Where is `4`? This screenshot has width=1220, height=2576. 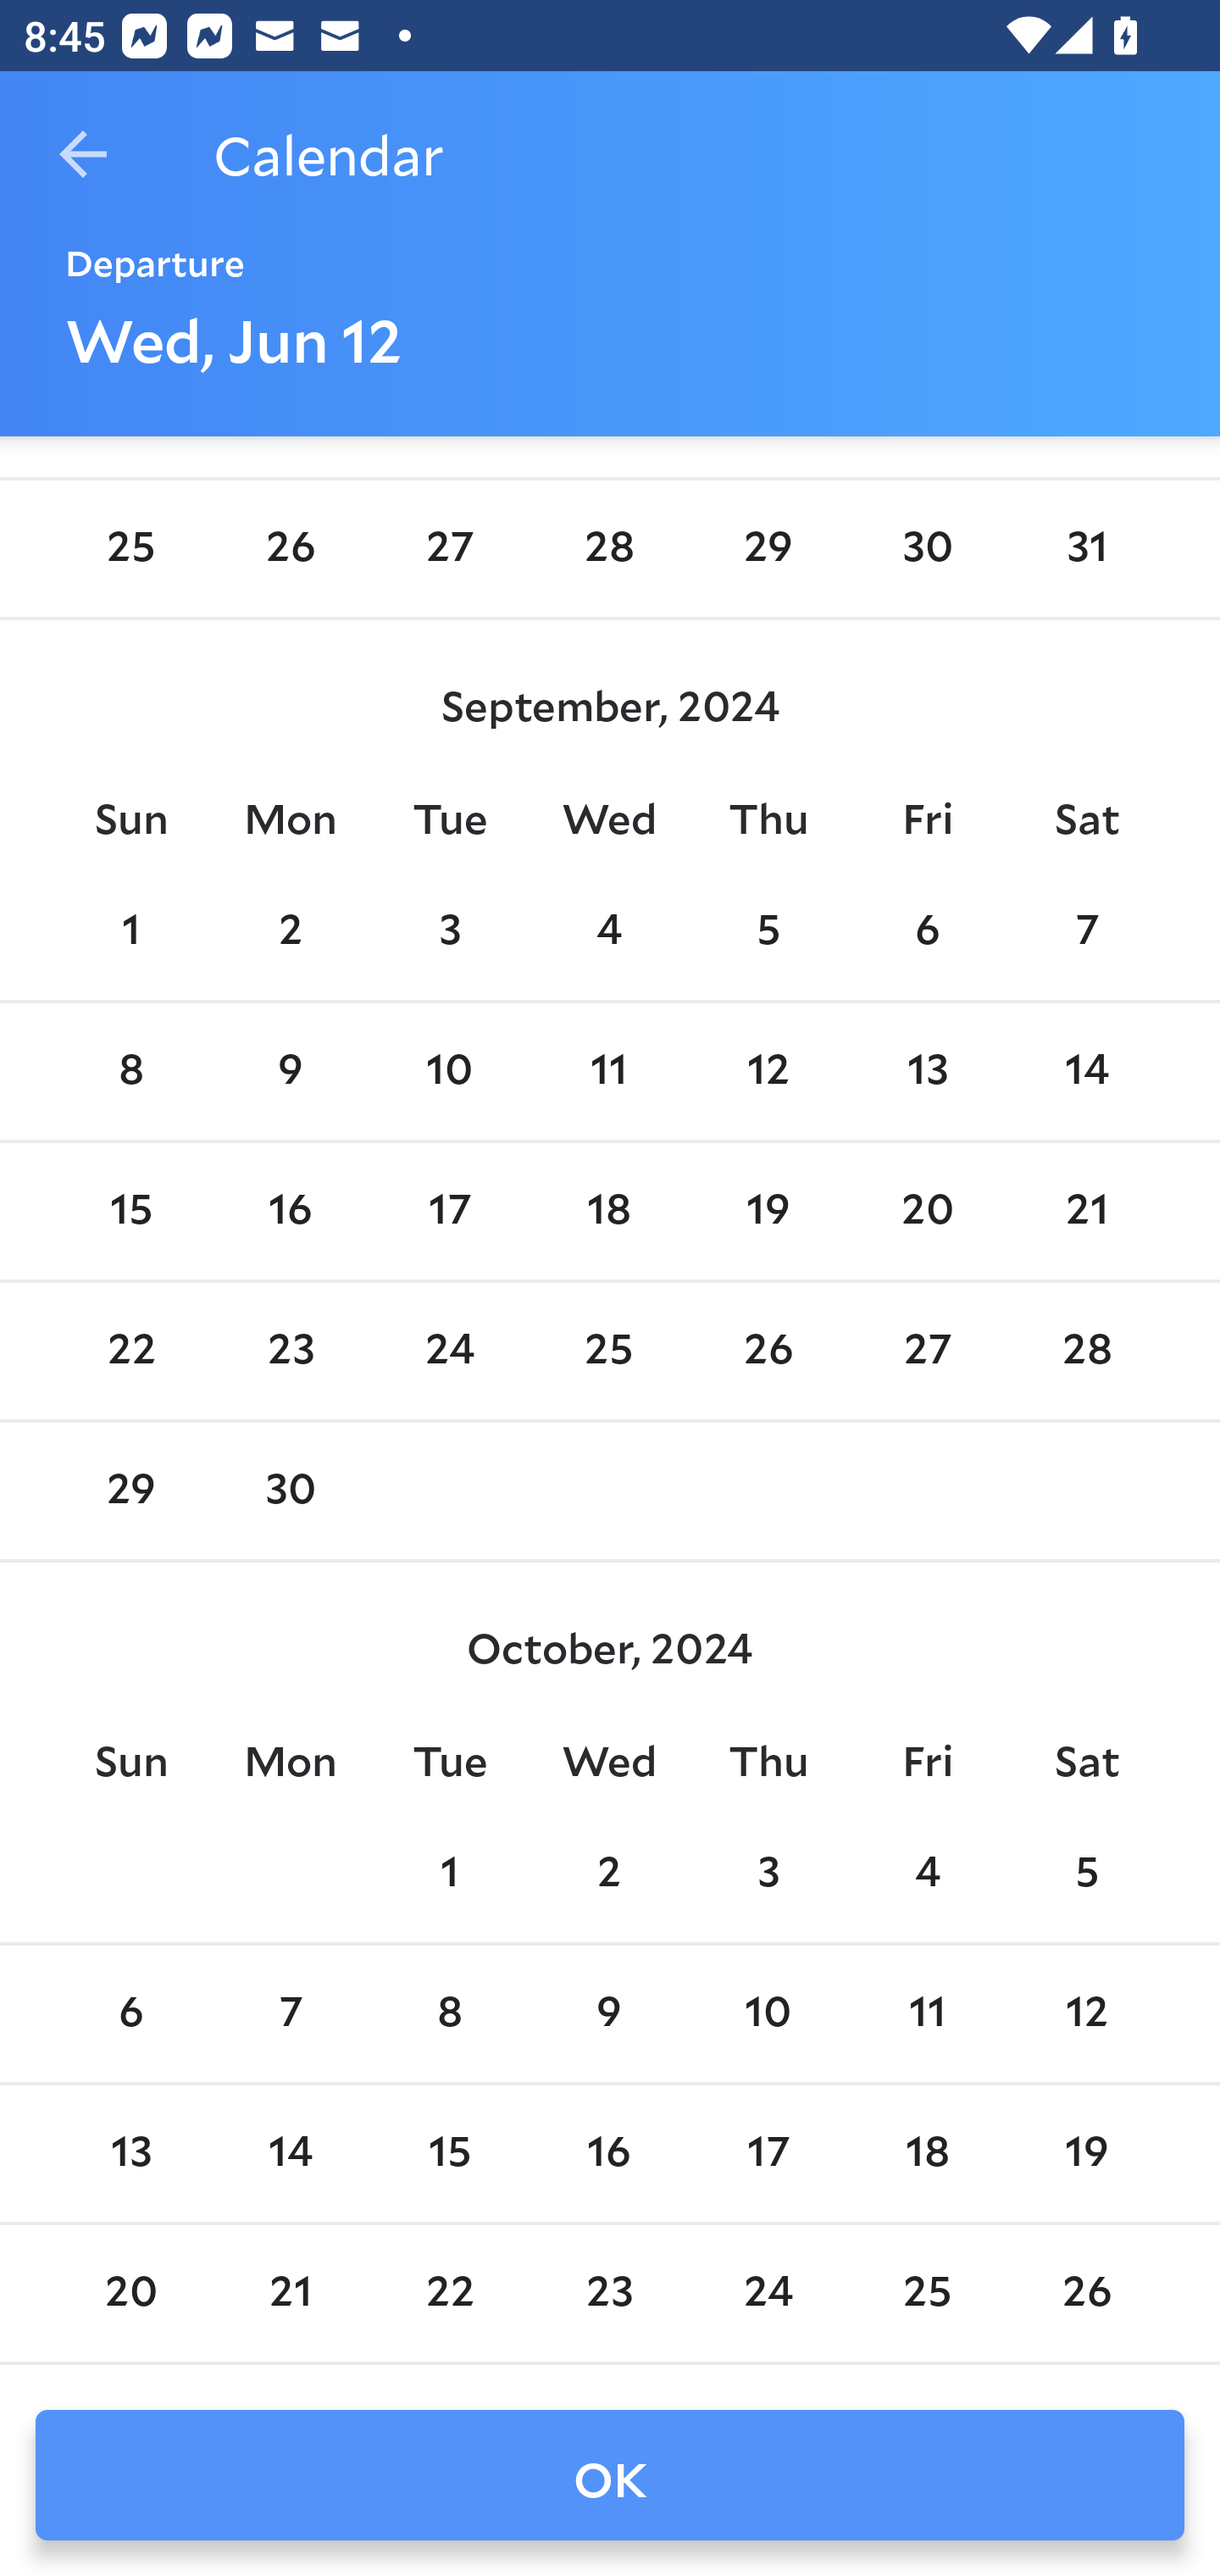 4 is located at coordinates (609, 932).